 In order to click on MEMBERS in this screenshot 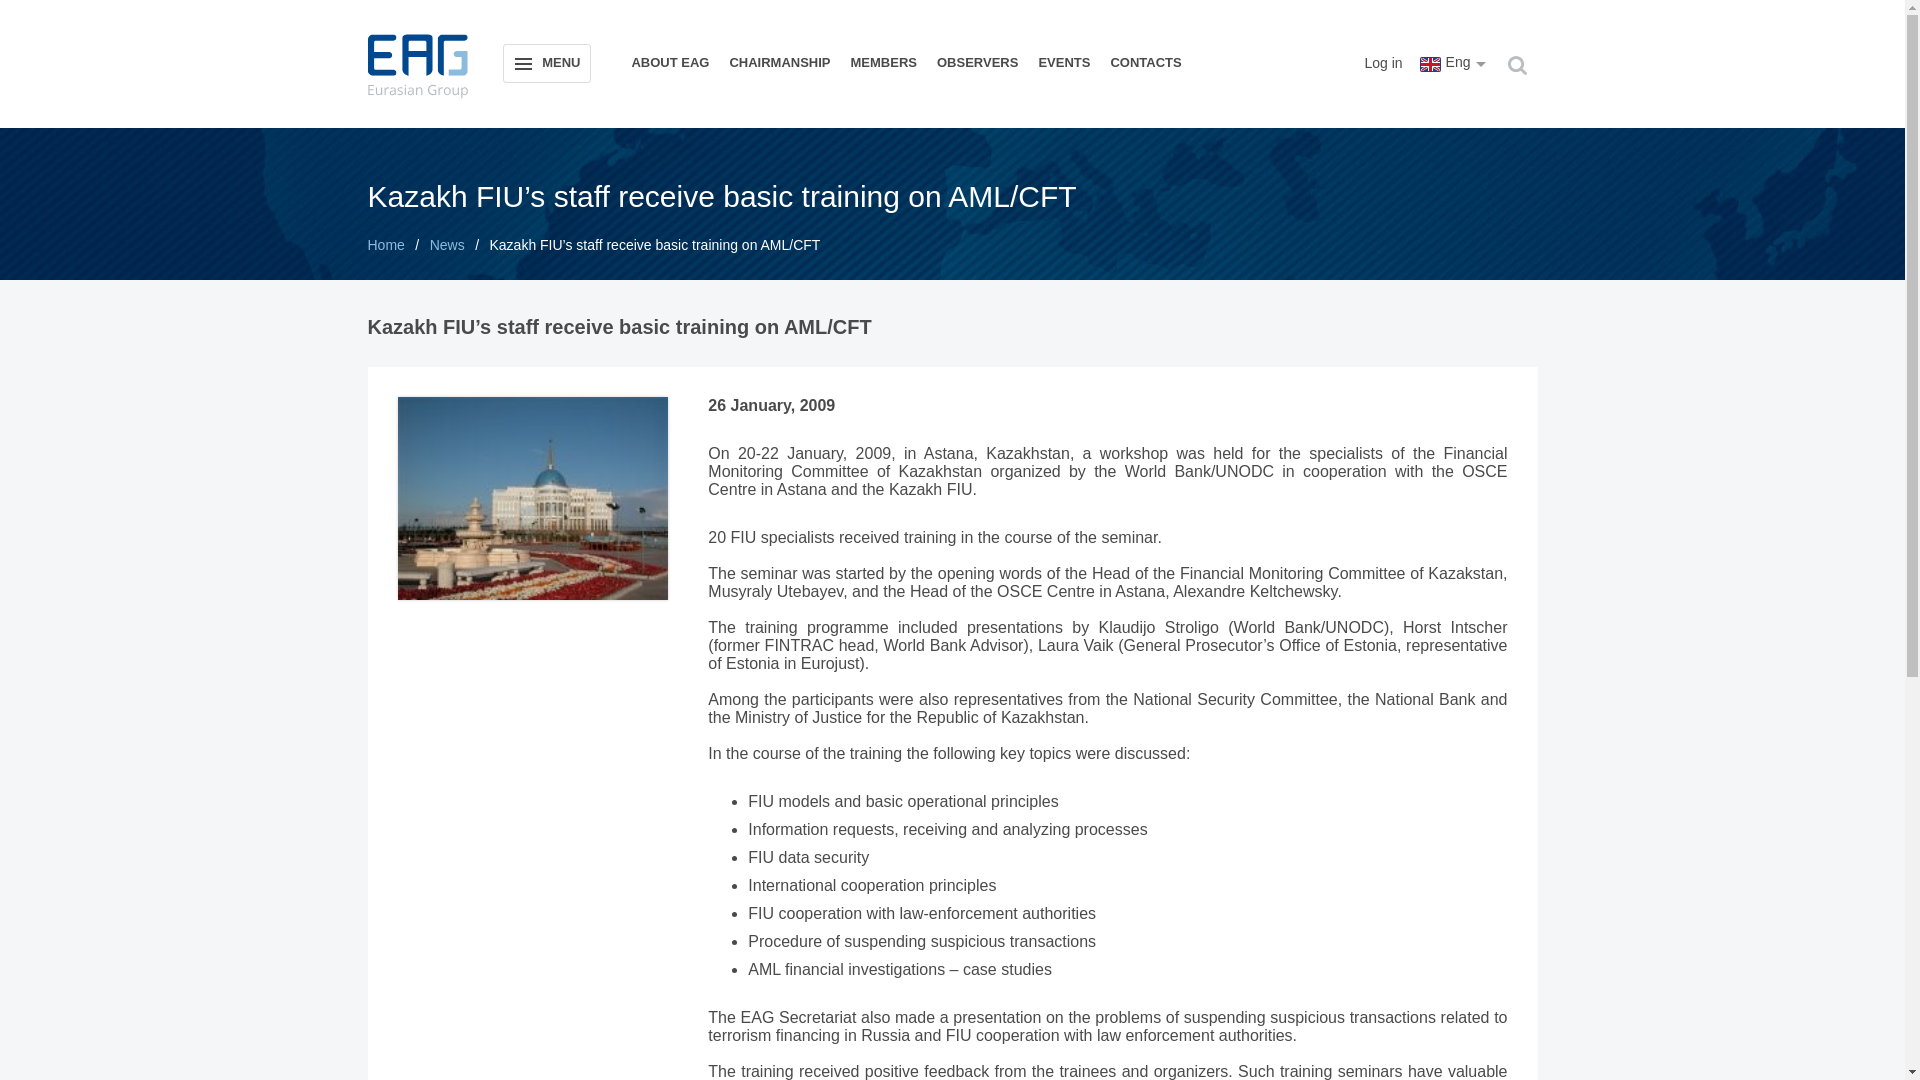, I will do `click(884, 62)`.